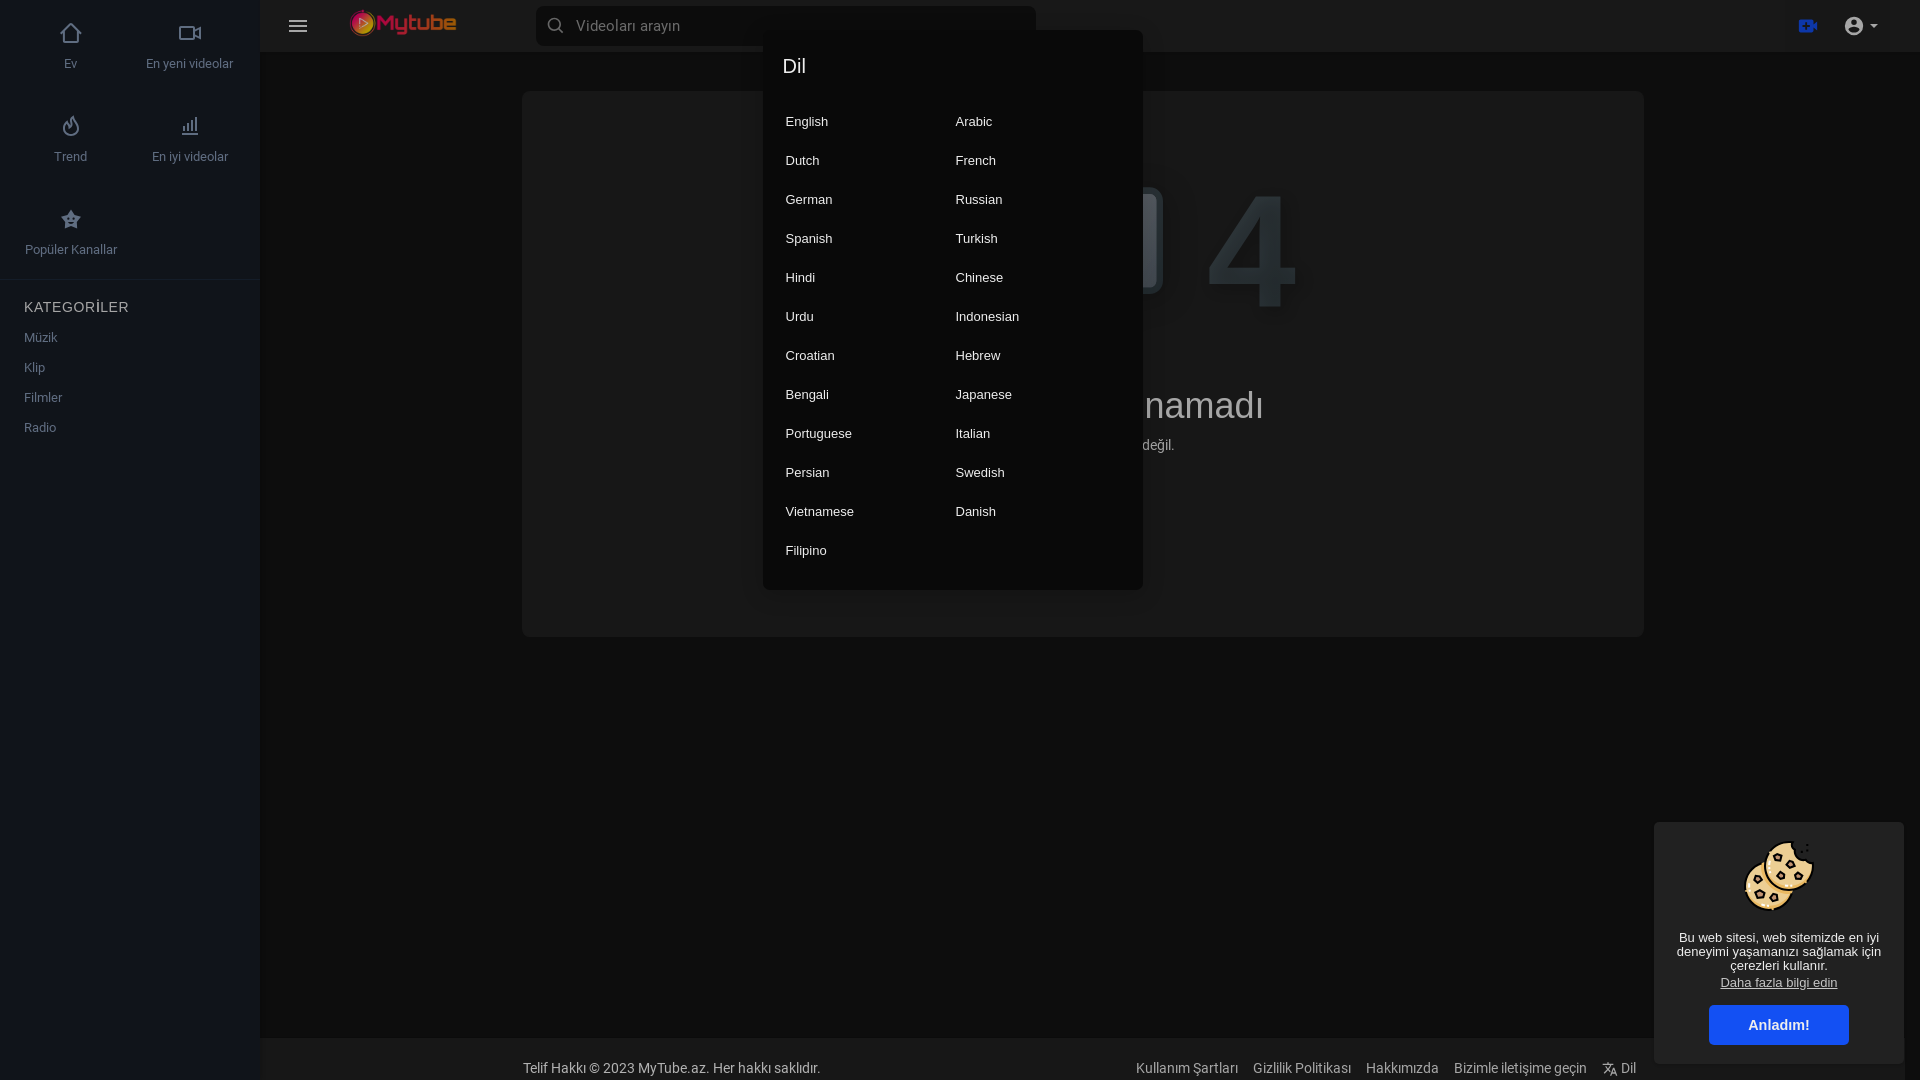 This screenshot has height=1080, width=1920. I want to click on Turkish, so click(1038, 238).